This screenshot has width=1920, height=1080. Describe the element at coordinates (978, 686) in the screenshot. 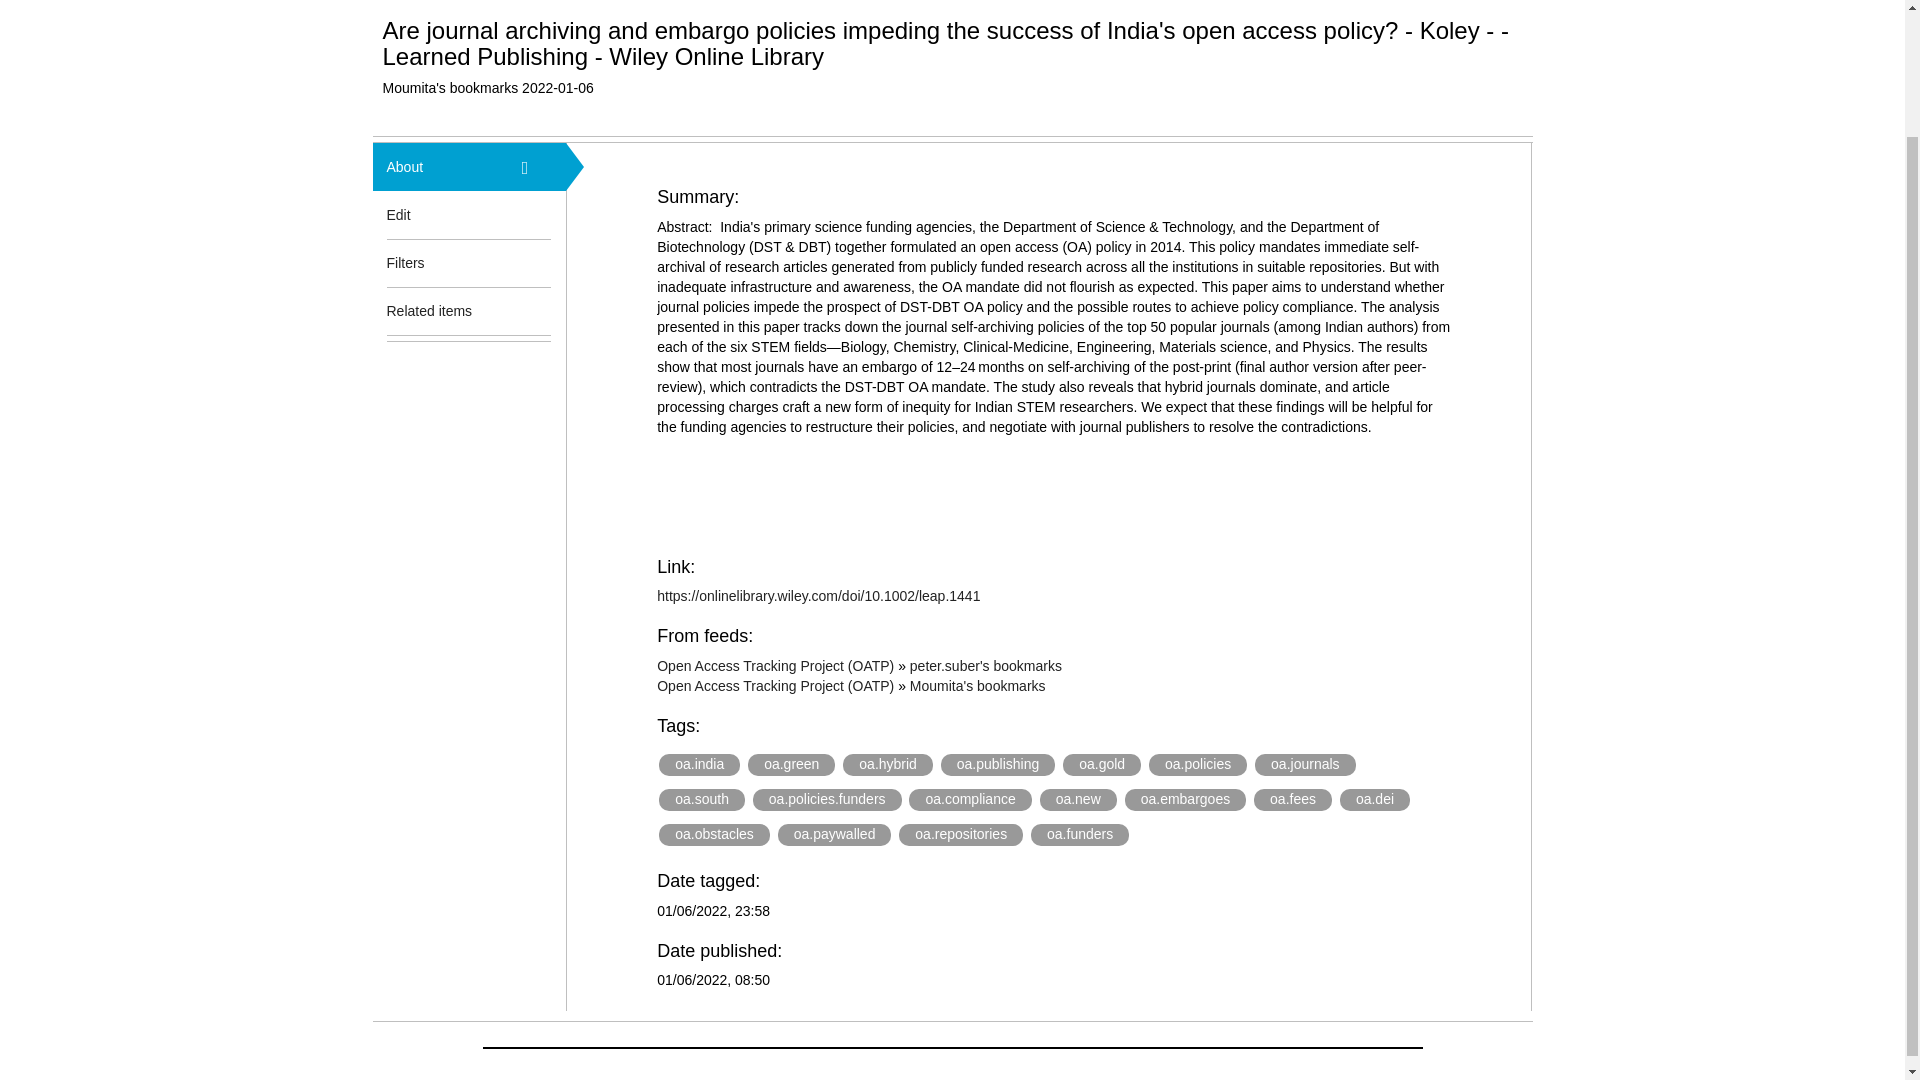

I see `Moumita's bookmarks` at that location.